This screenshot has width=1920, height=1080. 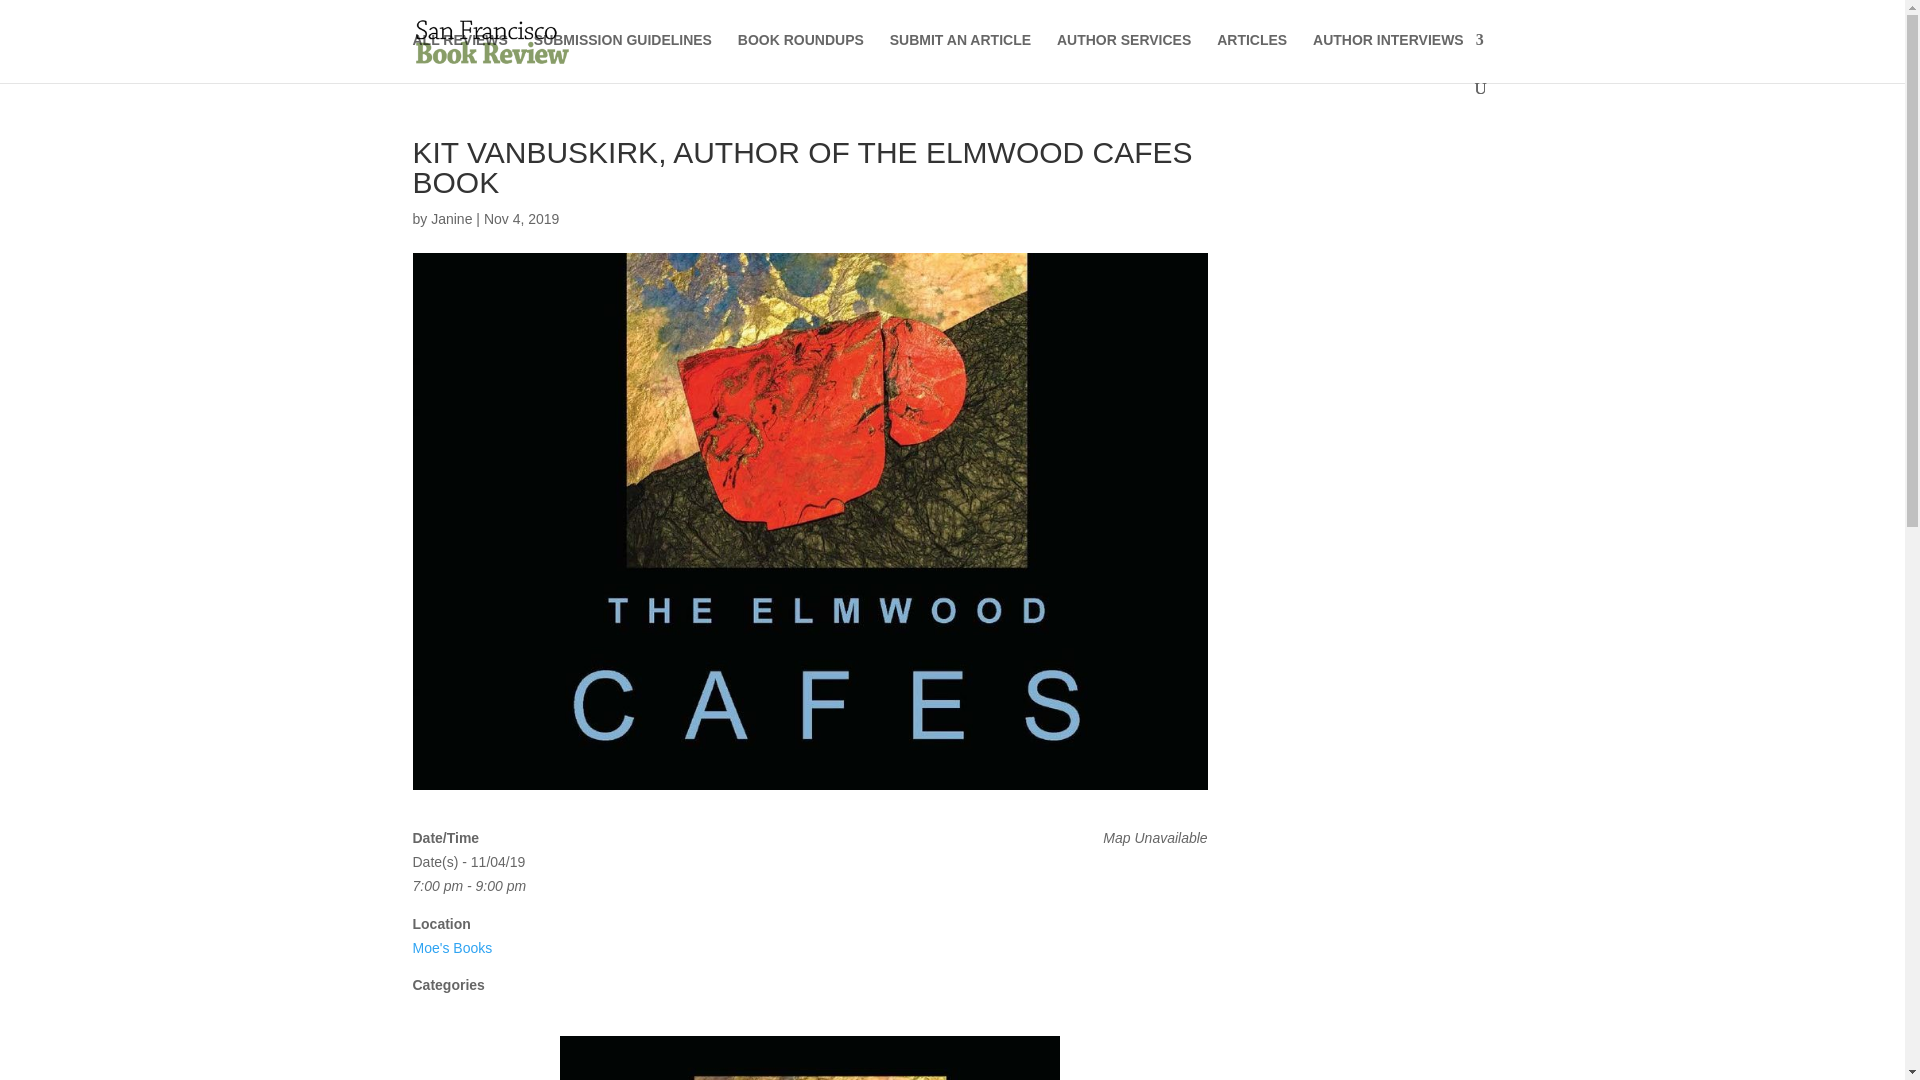 What do you see at coordinates (800, 56) in the screenshot?
I see `BOOK ROUNDUPS` at bounding box center [800, 56].